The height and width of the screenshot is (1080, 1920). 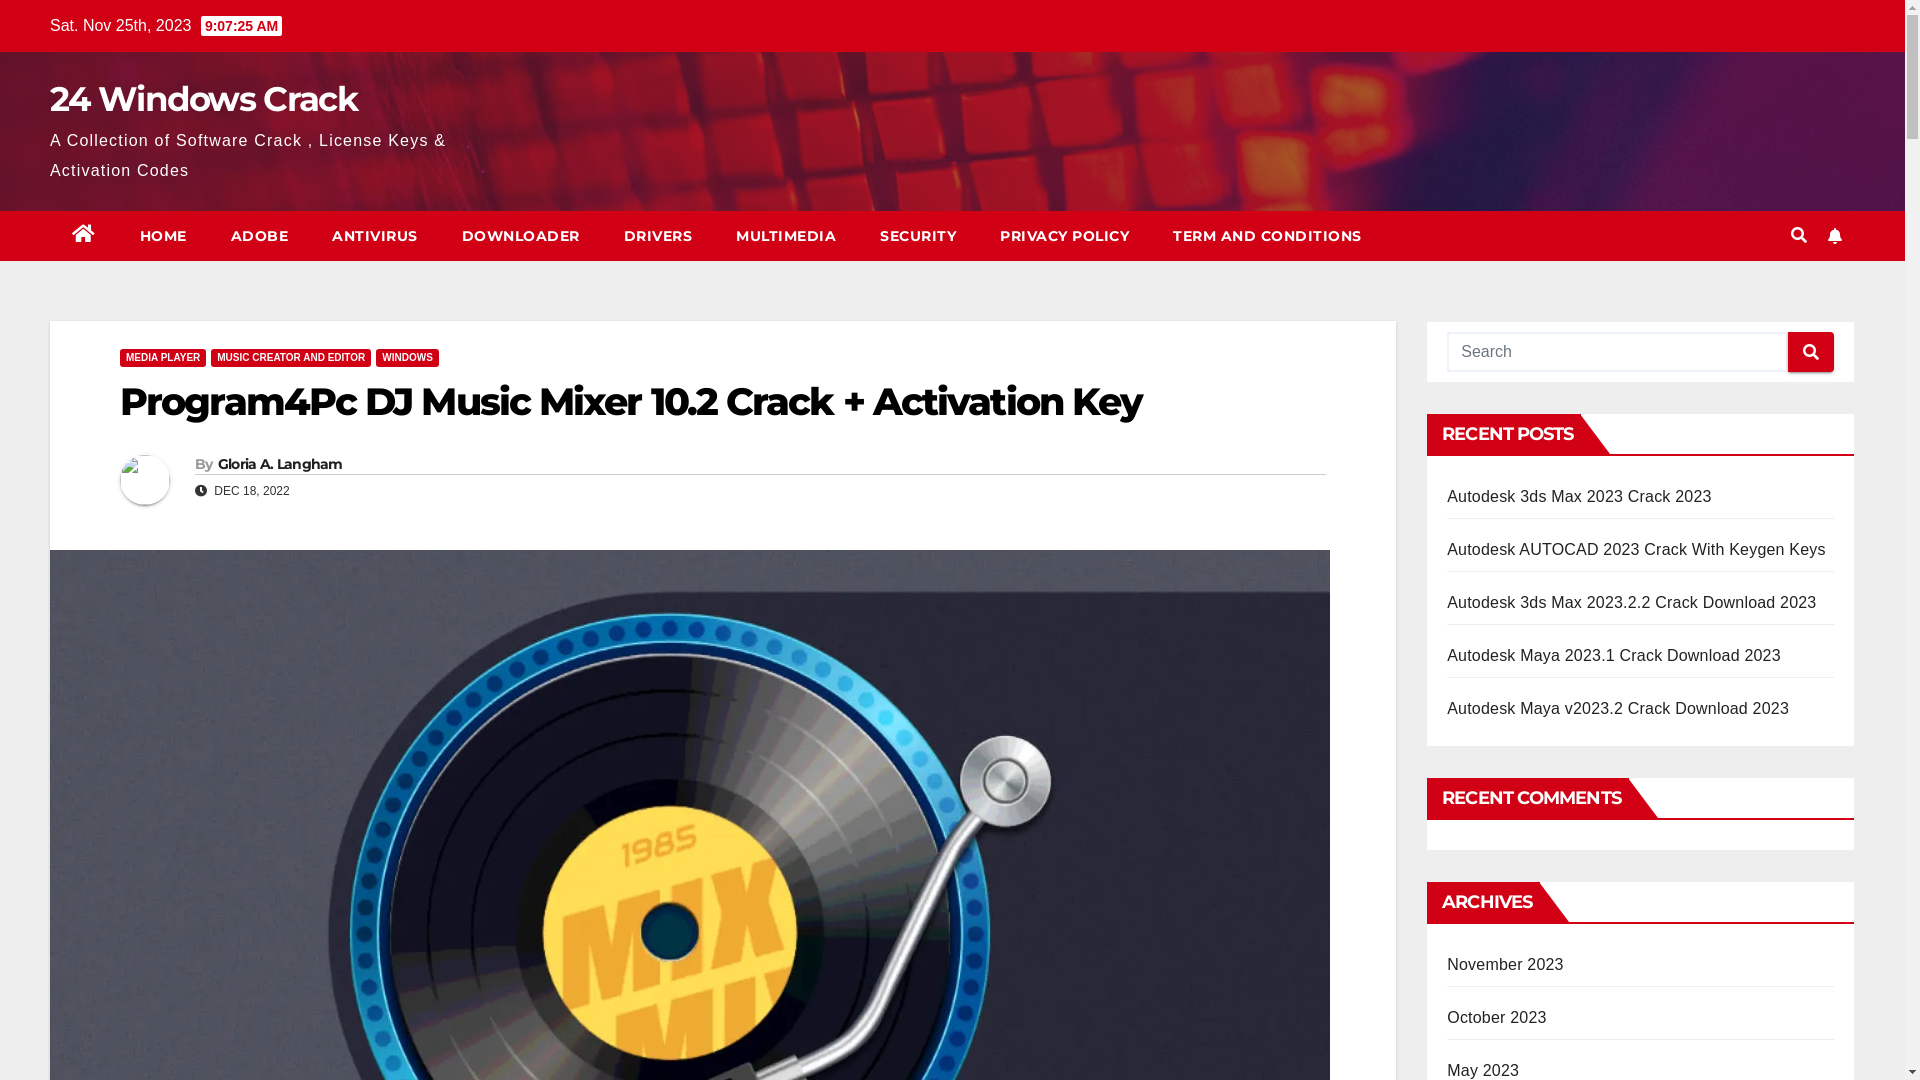 What do you see at coordinates (1483, 1070) in the screenshot?
I see `May 2023` at bounding box center [1483, 1070].